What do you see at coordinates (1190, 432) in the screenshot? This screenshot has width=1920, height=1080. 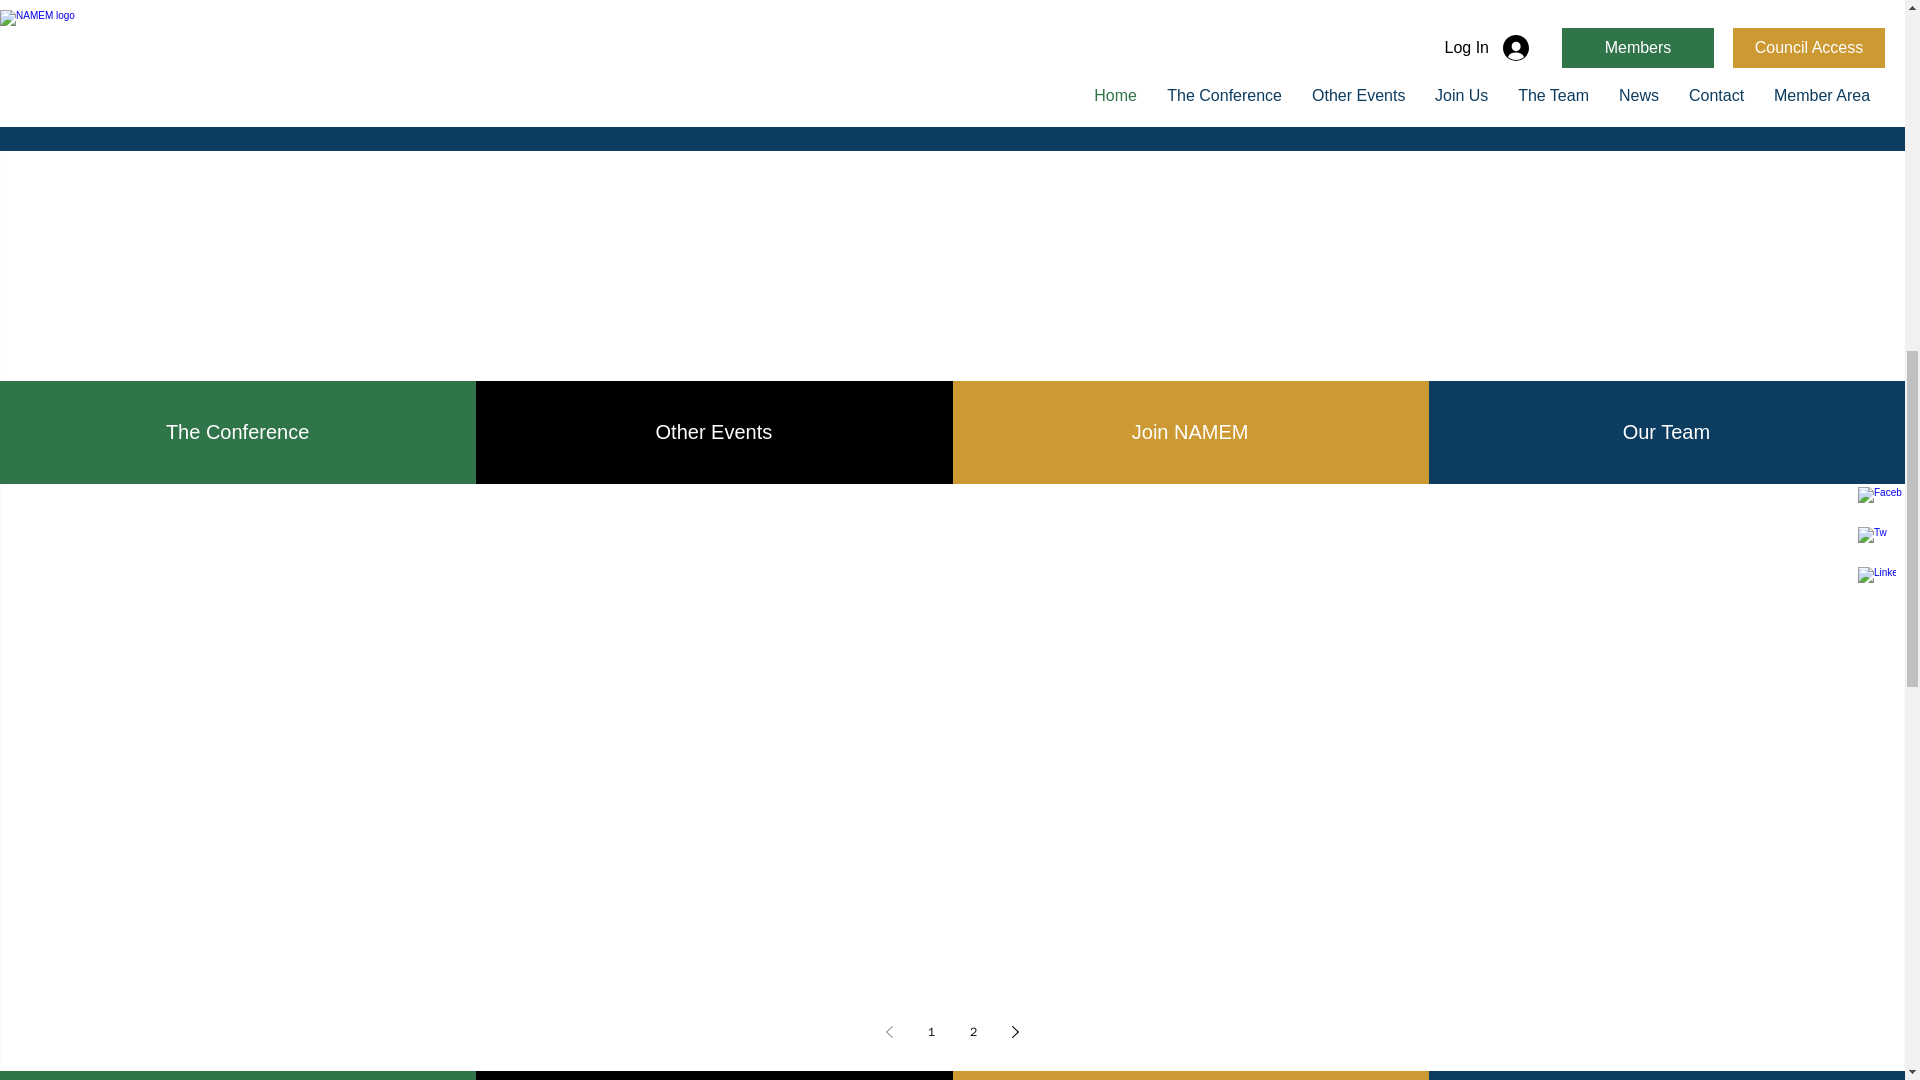 I see `Join NAMEM` at bounding box center [1190, 432].